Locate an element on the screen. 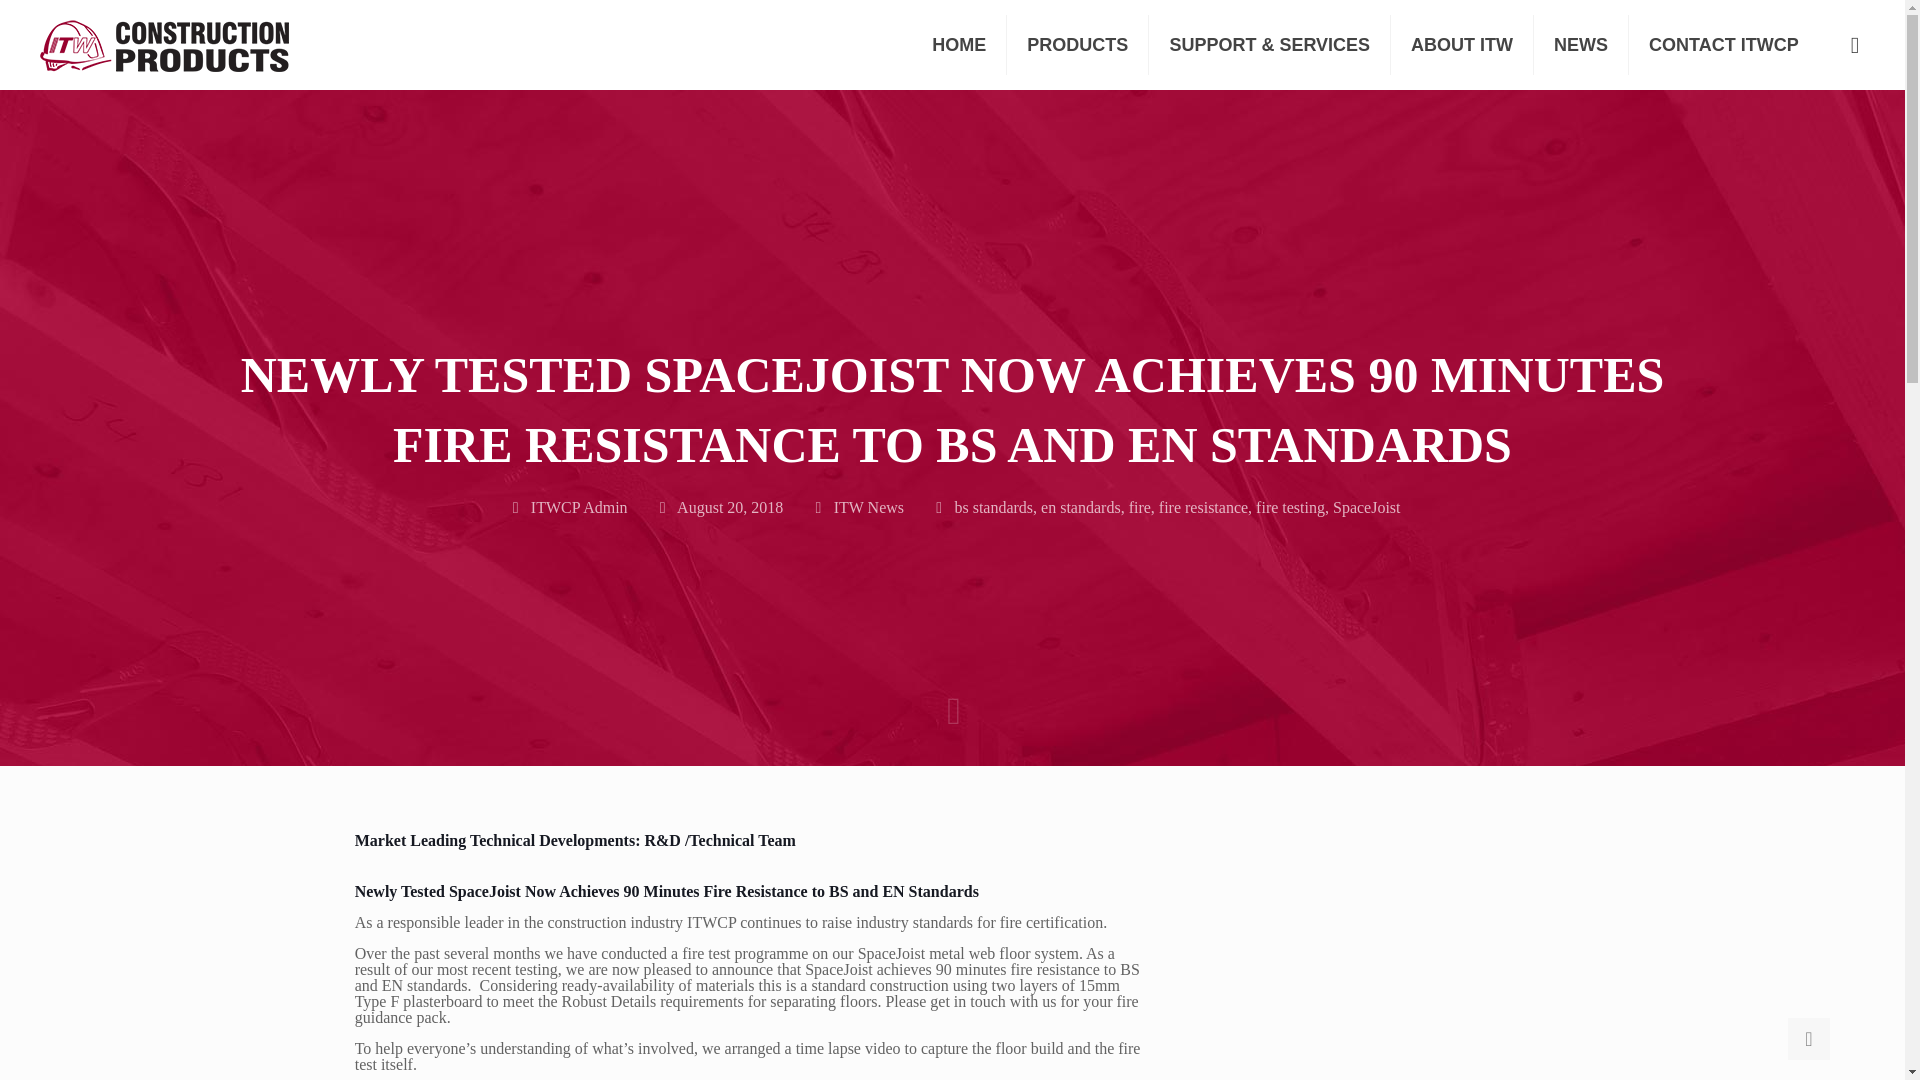 The width and height of the screenshot is (1920, 1080). fire resistance is located at coordinates (1204, 507).